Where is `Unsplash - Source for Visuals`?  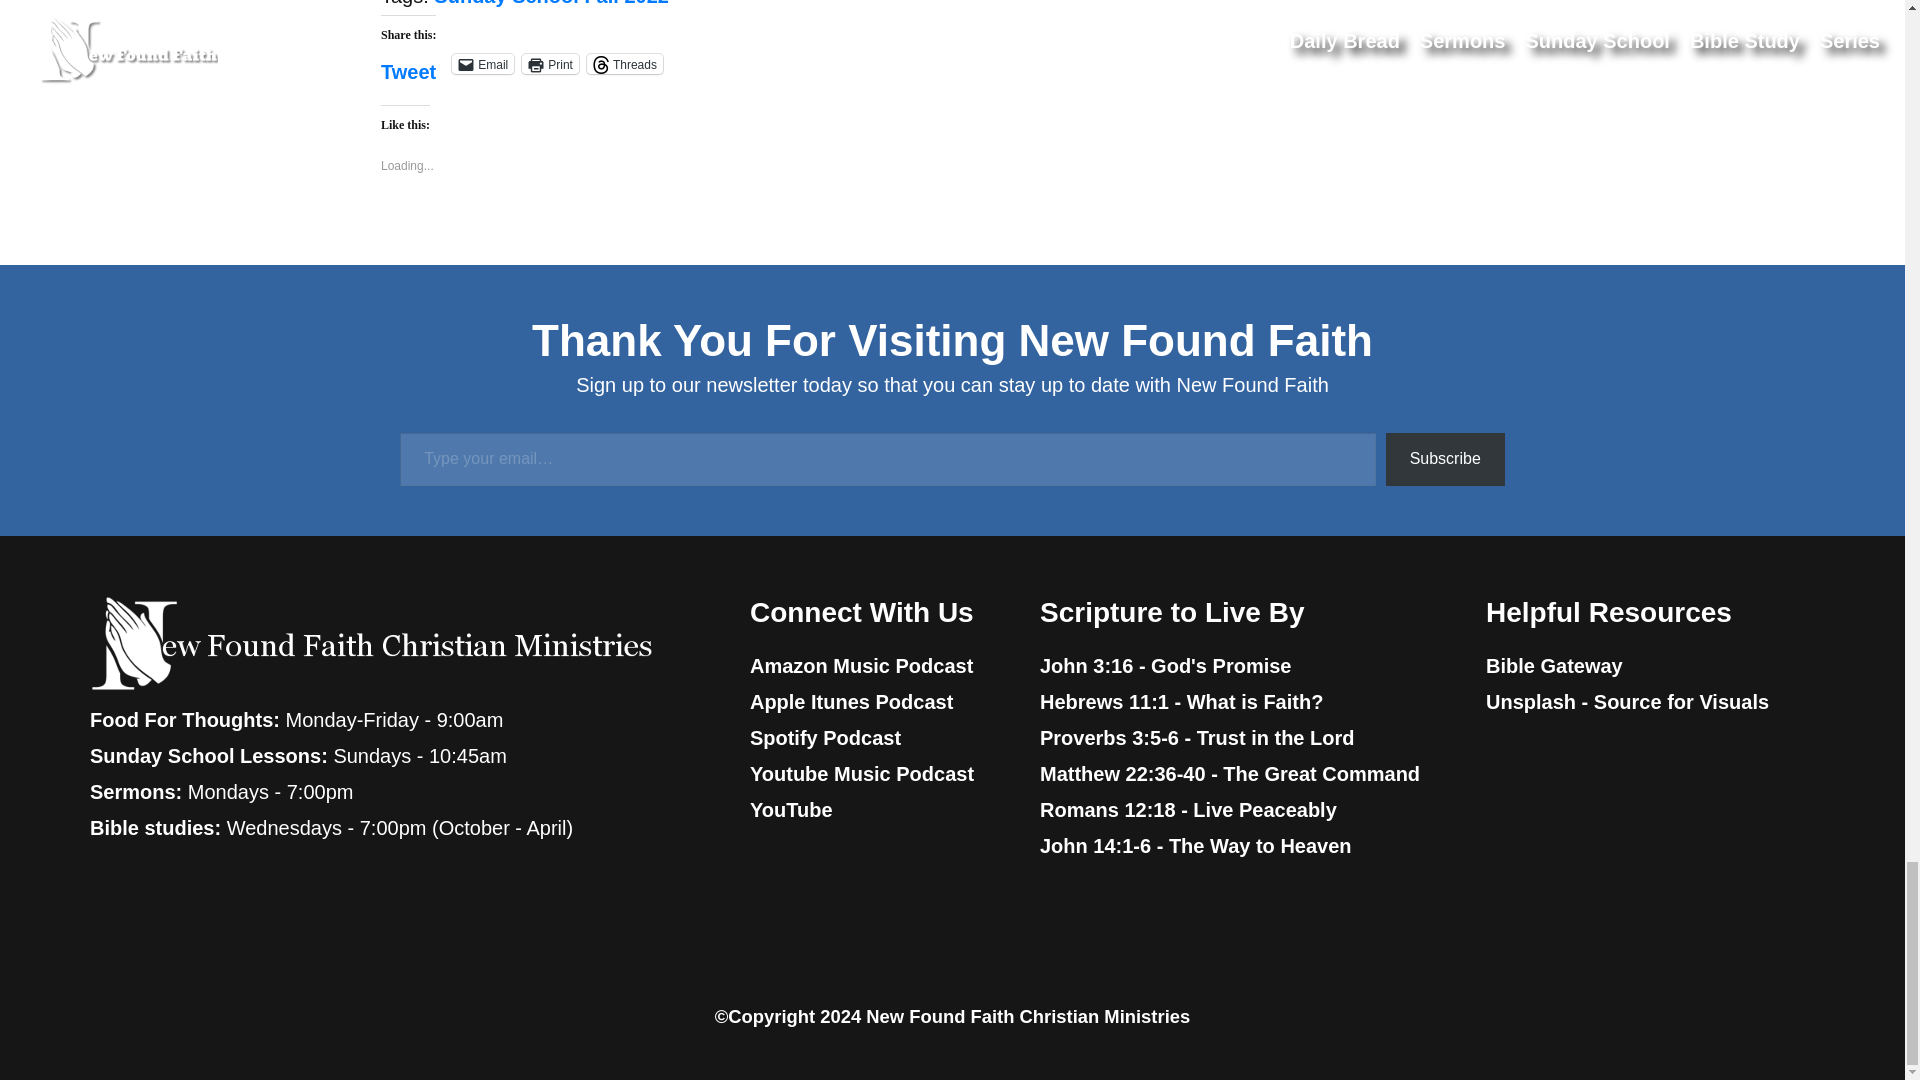 Unsplash - Source for Visuals is located at coordinates (1627, 702).